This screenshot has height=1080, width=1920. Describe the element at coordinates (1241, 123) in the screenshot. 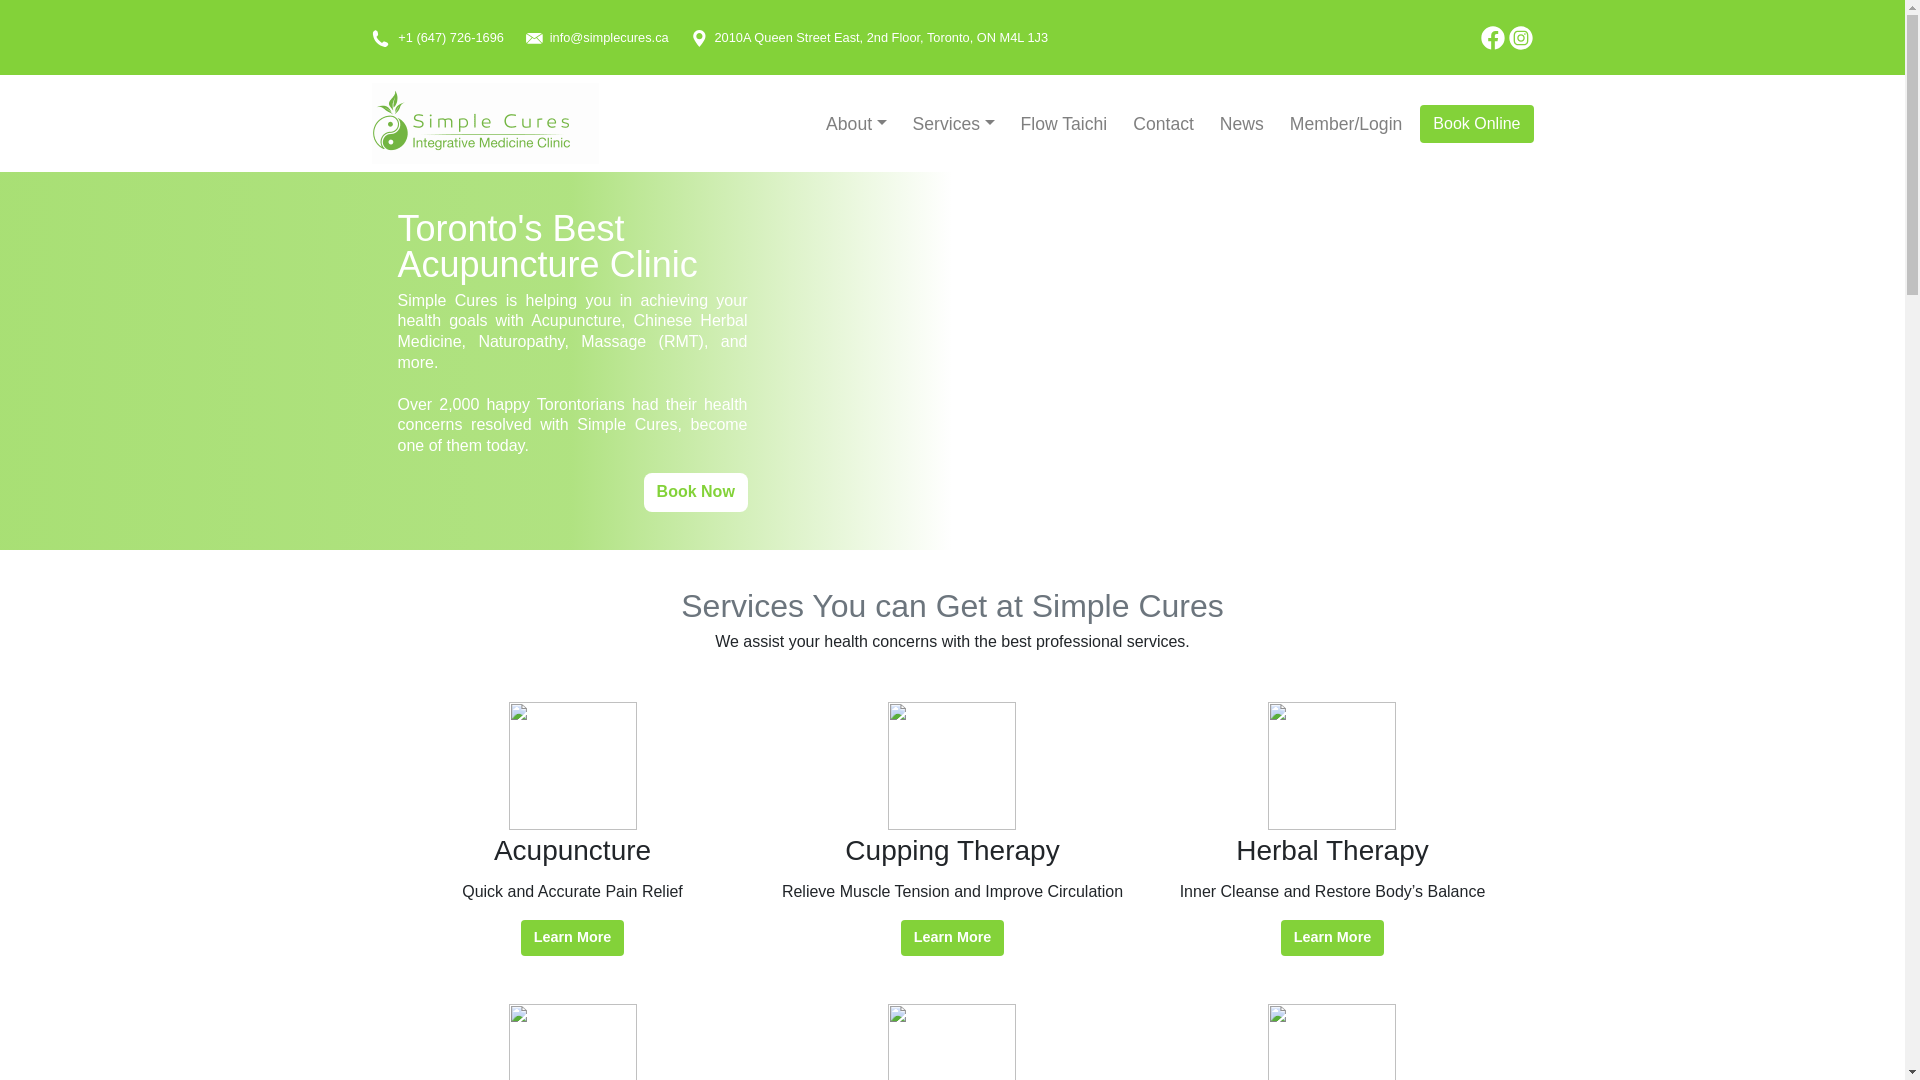

I see `News` at that location.